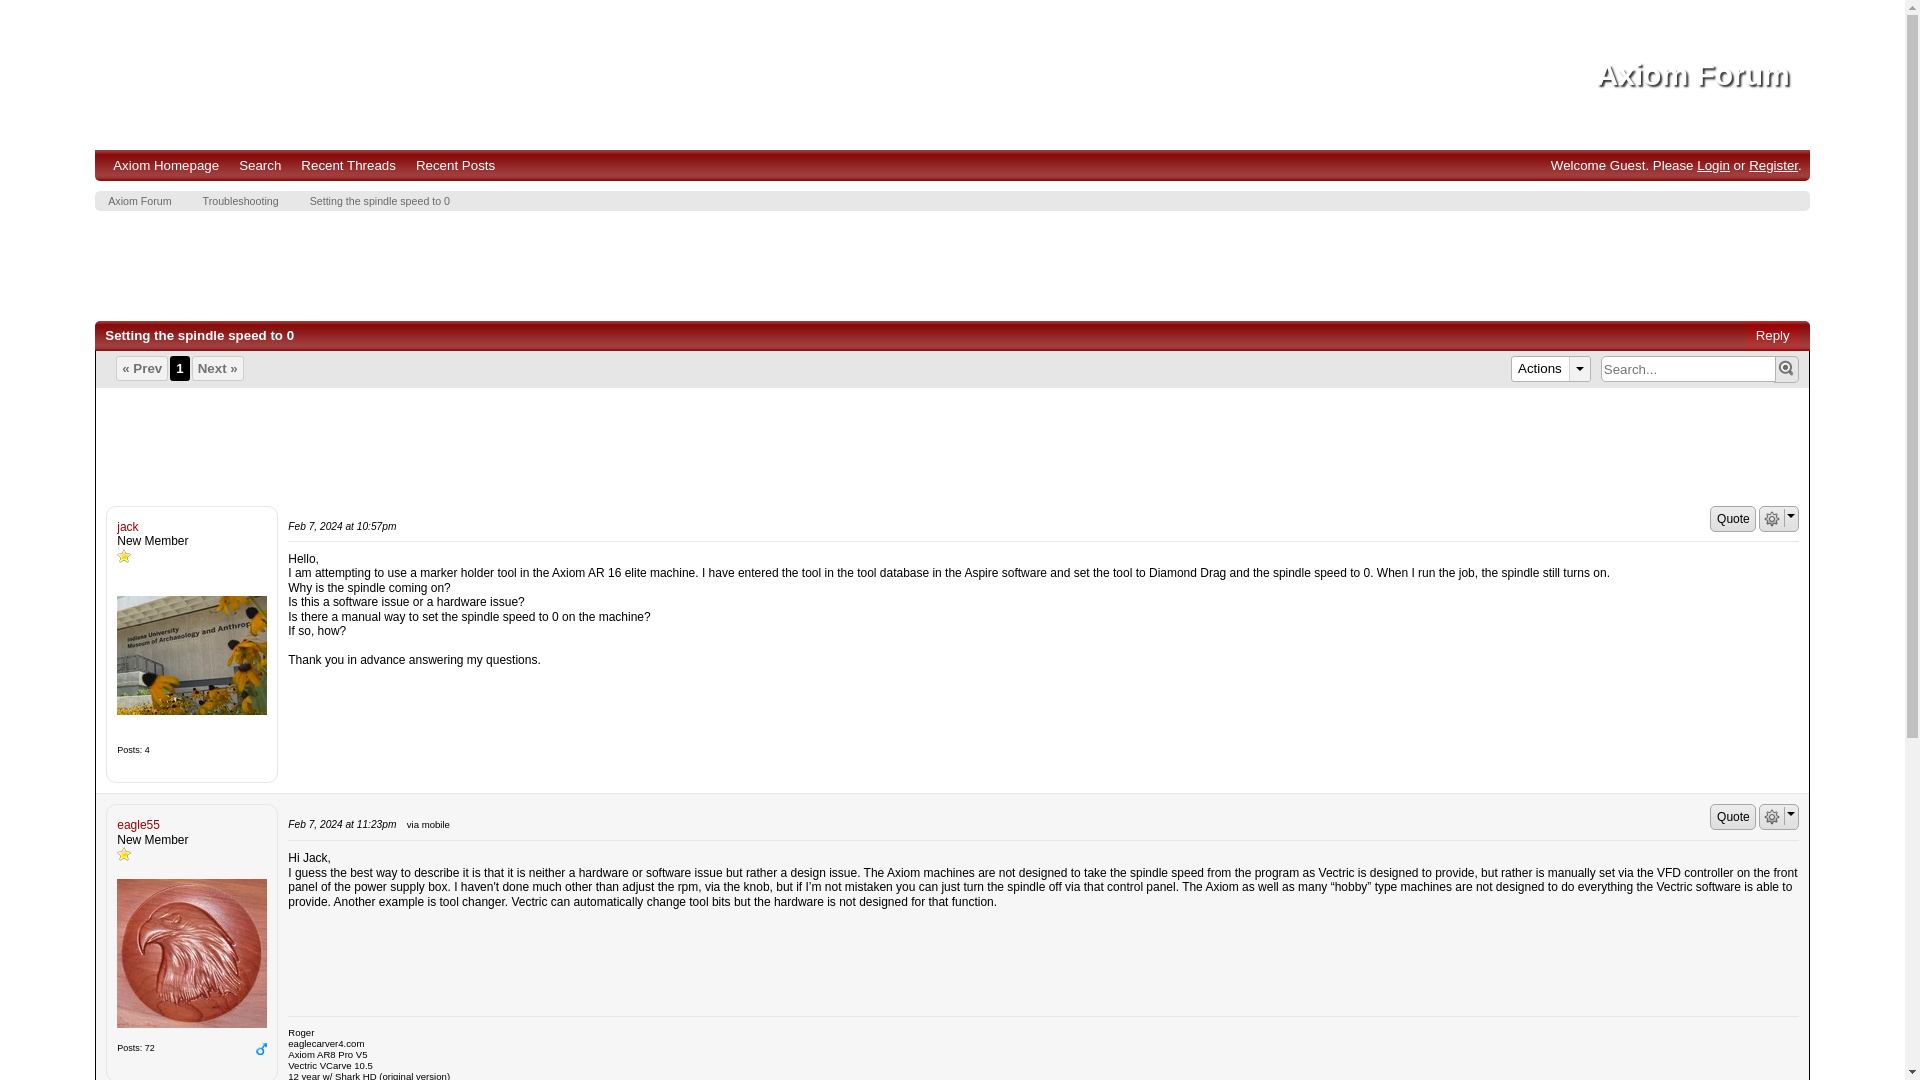 The width and height of the screenshot is (1920, 1080). I want to click on Axiom Homepage, so click(166, 166).